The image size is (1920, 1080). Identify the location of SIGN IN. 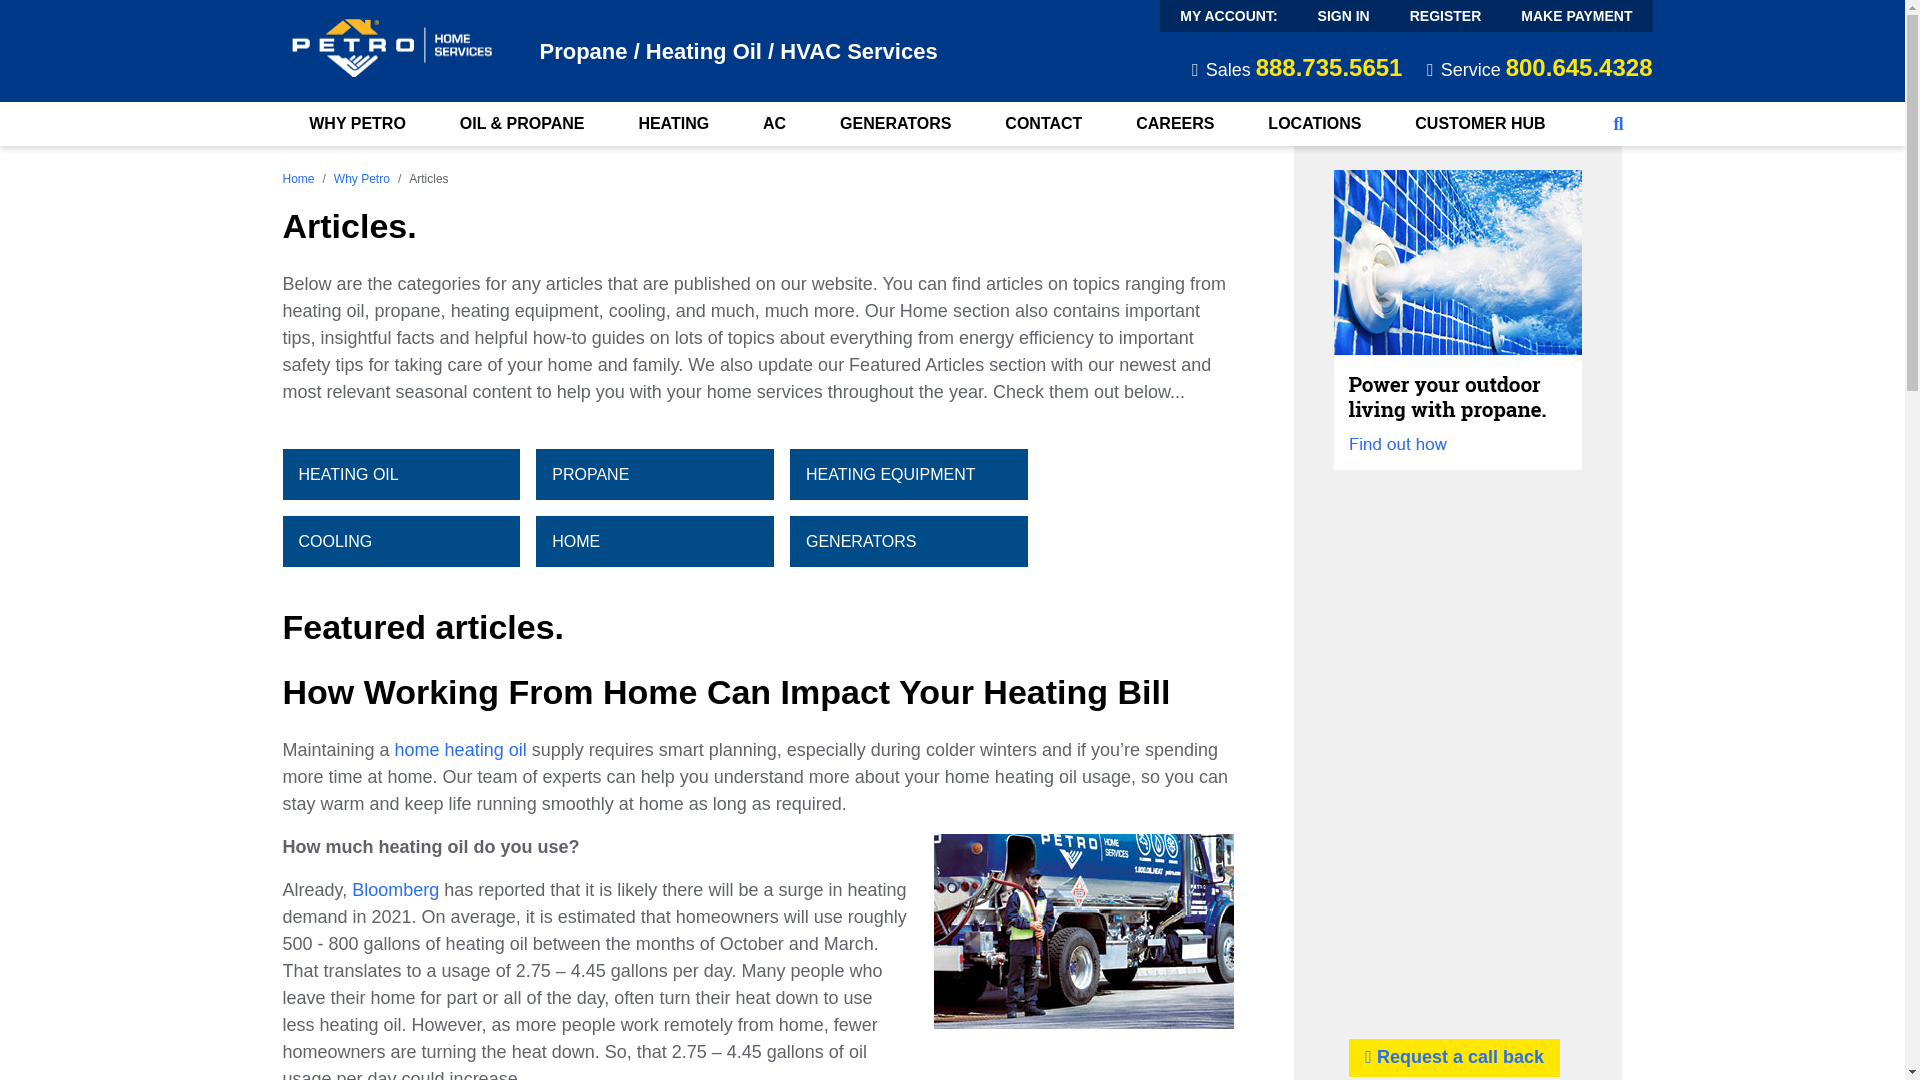
(1344, 16).